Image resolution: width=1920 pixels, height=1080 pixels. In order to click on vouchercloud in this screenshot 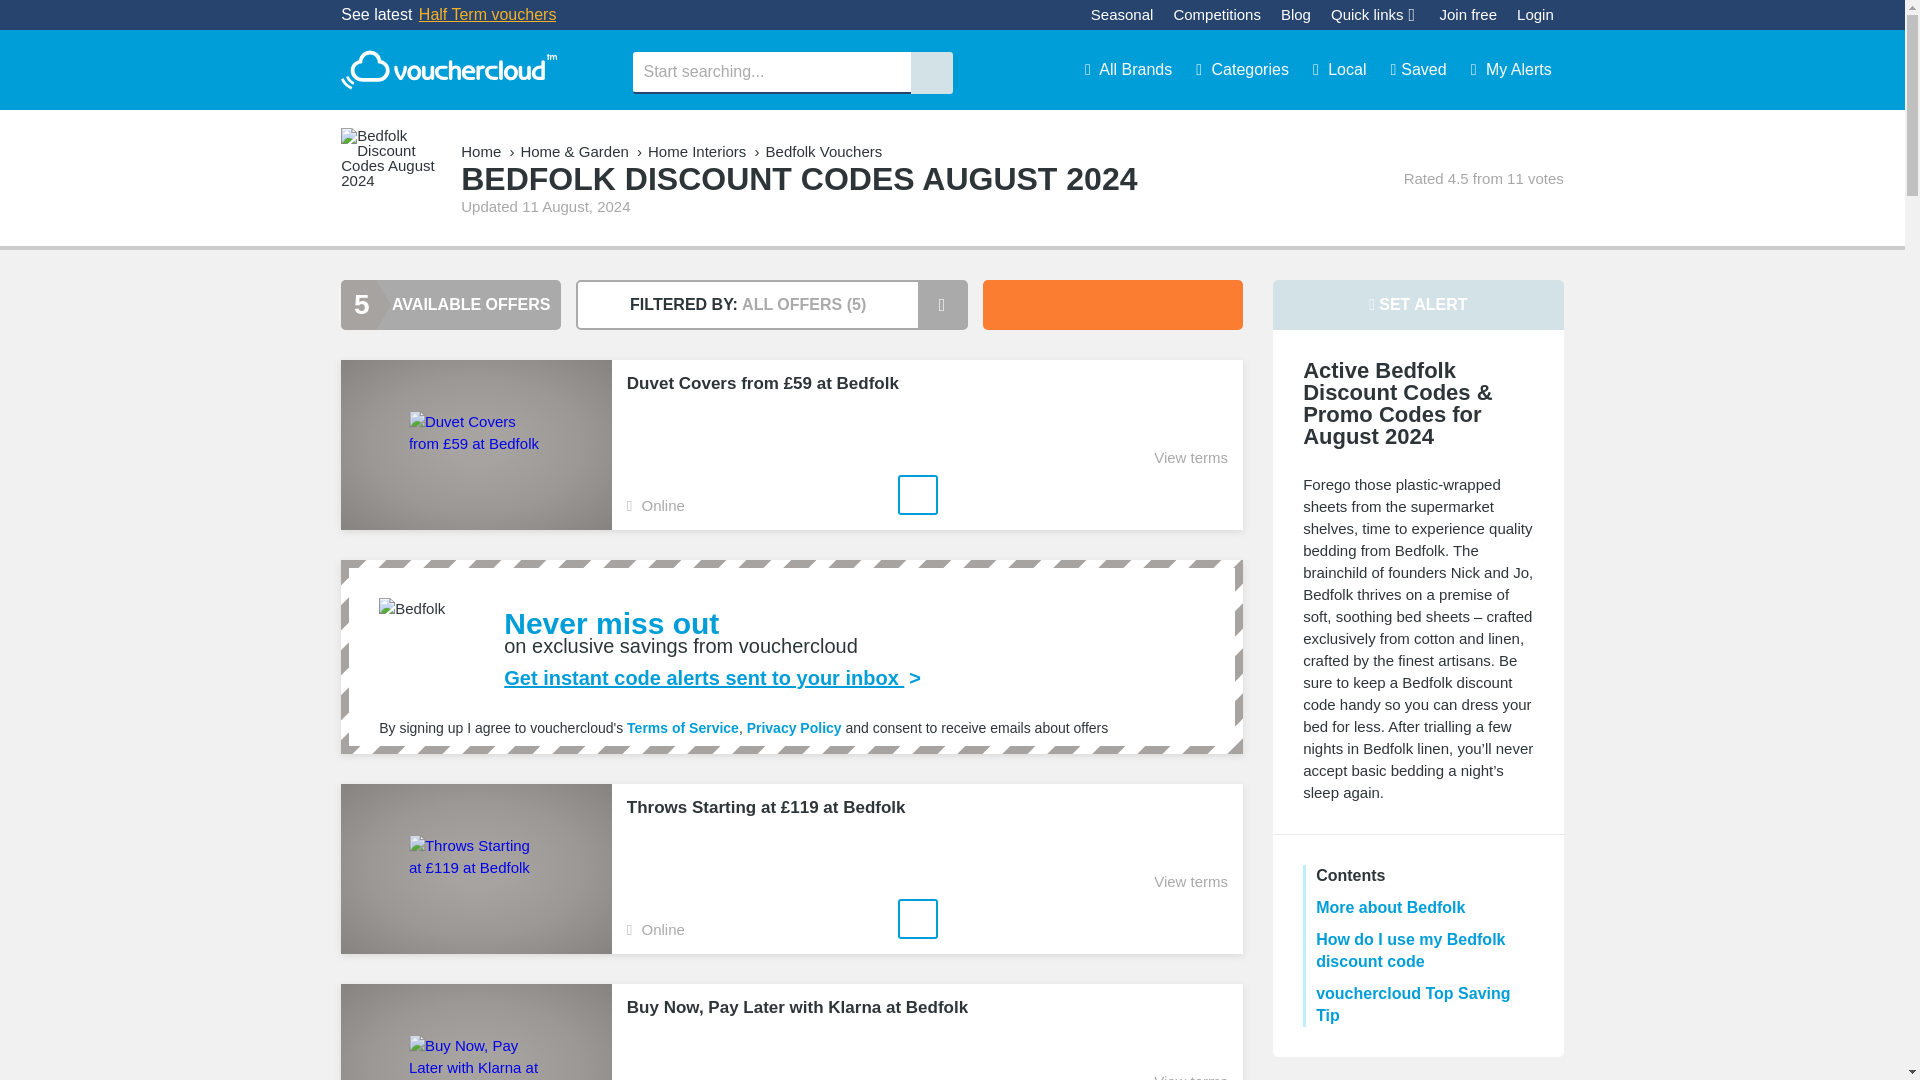, I will do `click(448, 70)`.